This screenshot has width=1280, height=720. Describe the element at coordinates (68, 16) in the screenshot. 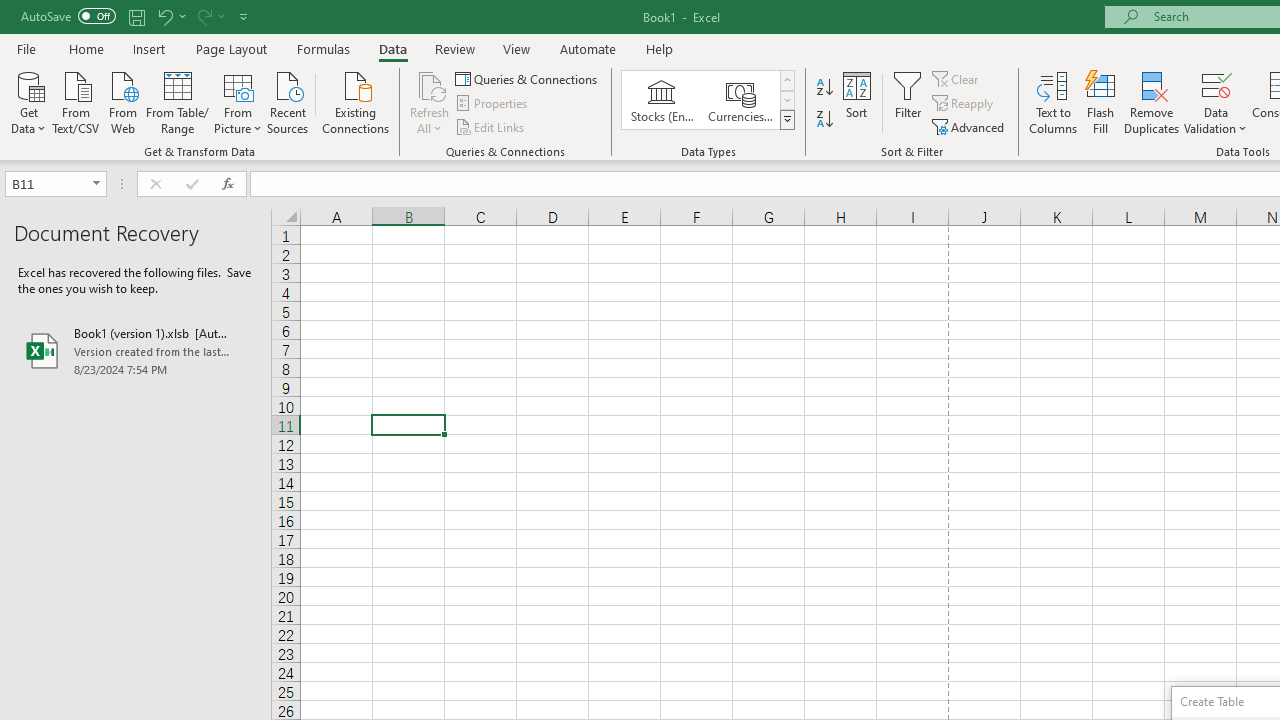

I see `AutoSave` at that location.